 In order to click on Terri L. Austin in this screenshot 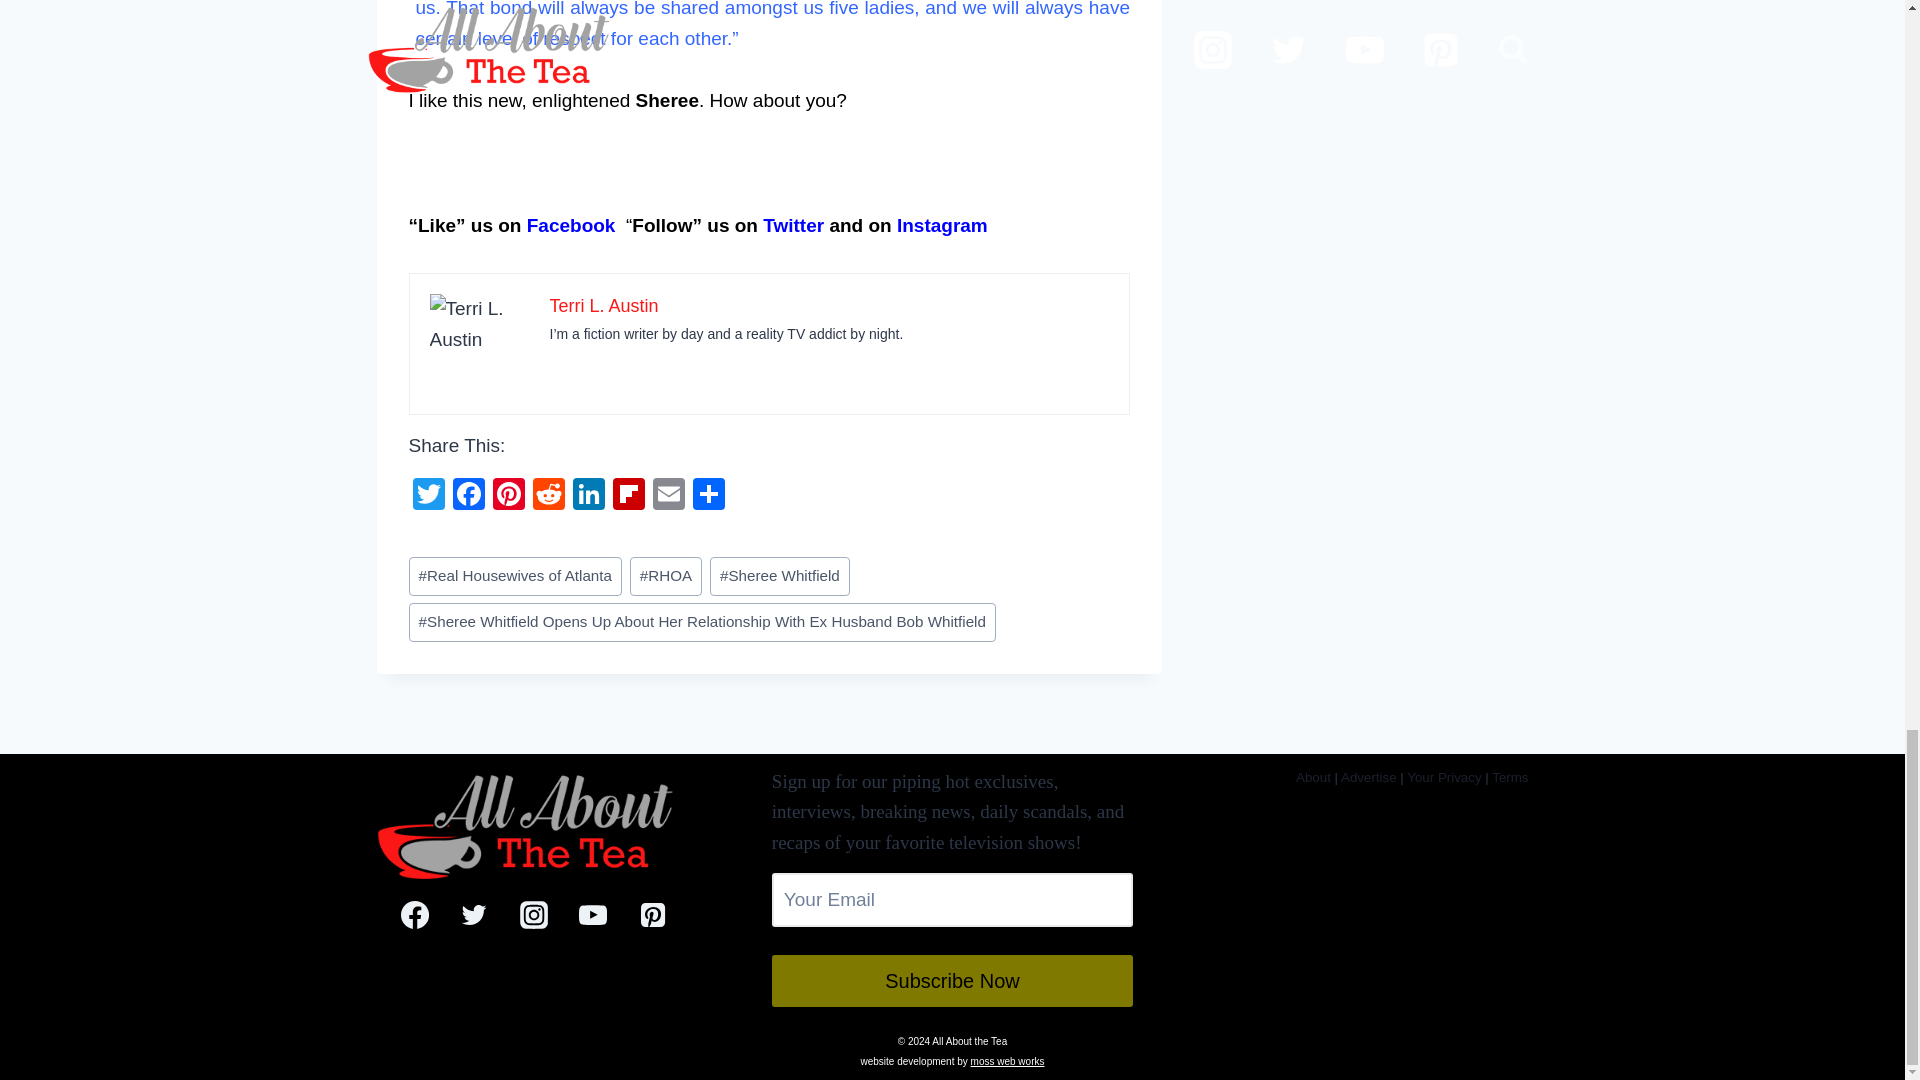, I will do `click(604, 306)`.